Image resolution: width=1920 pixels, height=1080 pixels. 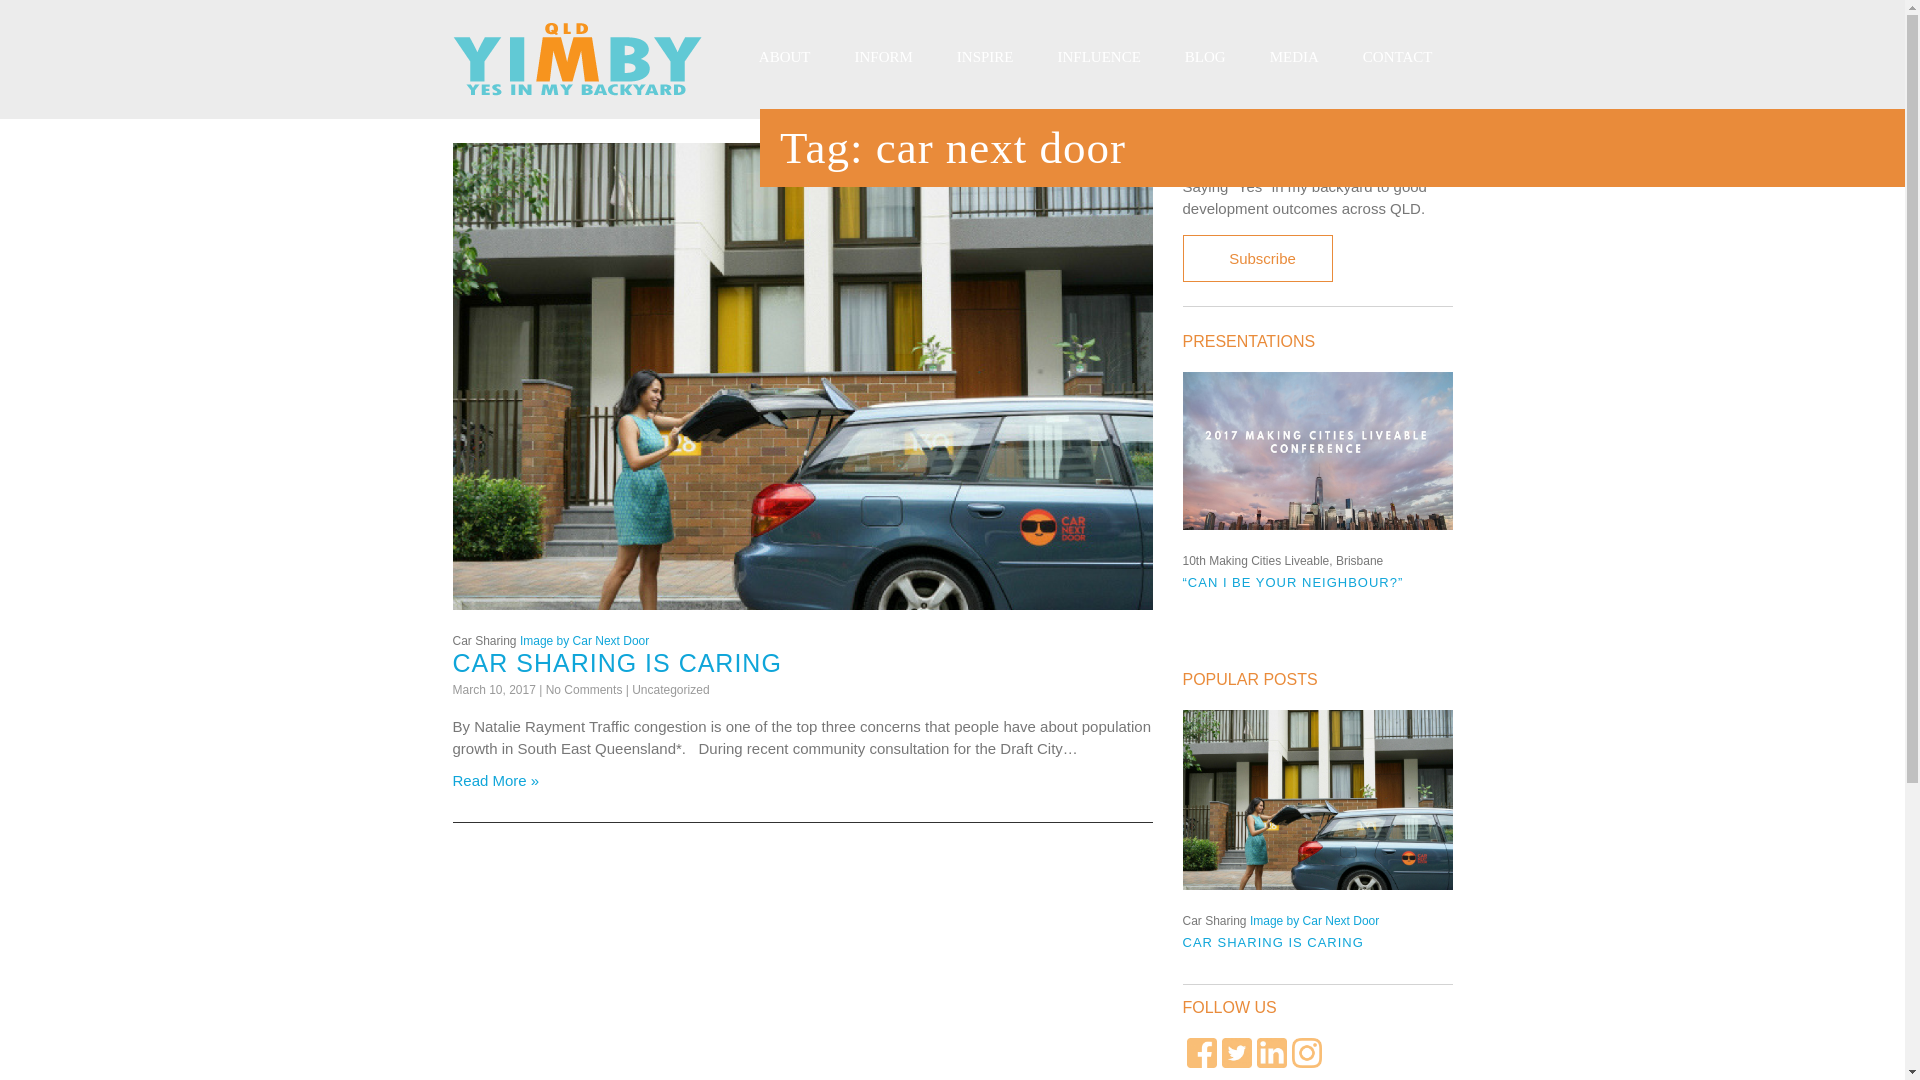 I want to click on MEDIA, so click(x=1294, y=56).